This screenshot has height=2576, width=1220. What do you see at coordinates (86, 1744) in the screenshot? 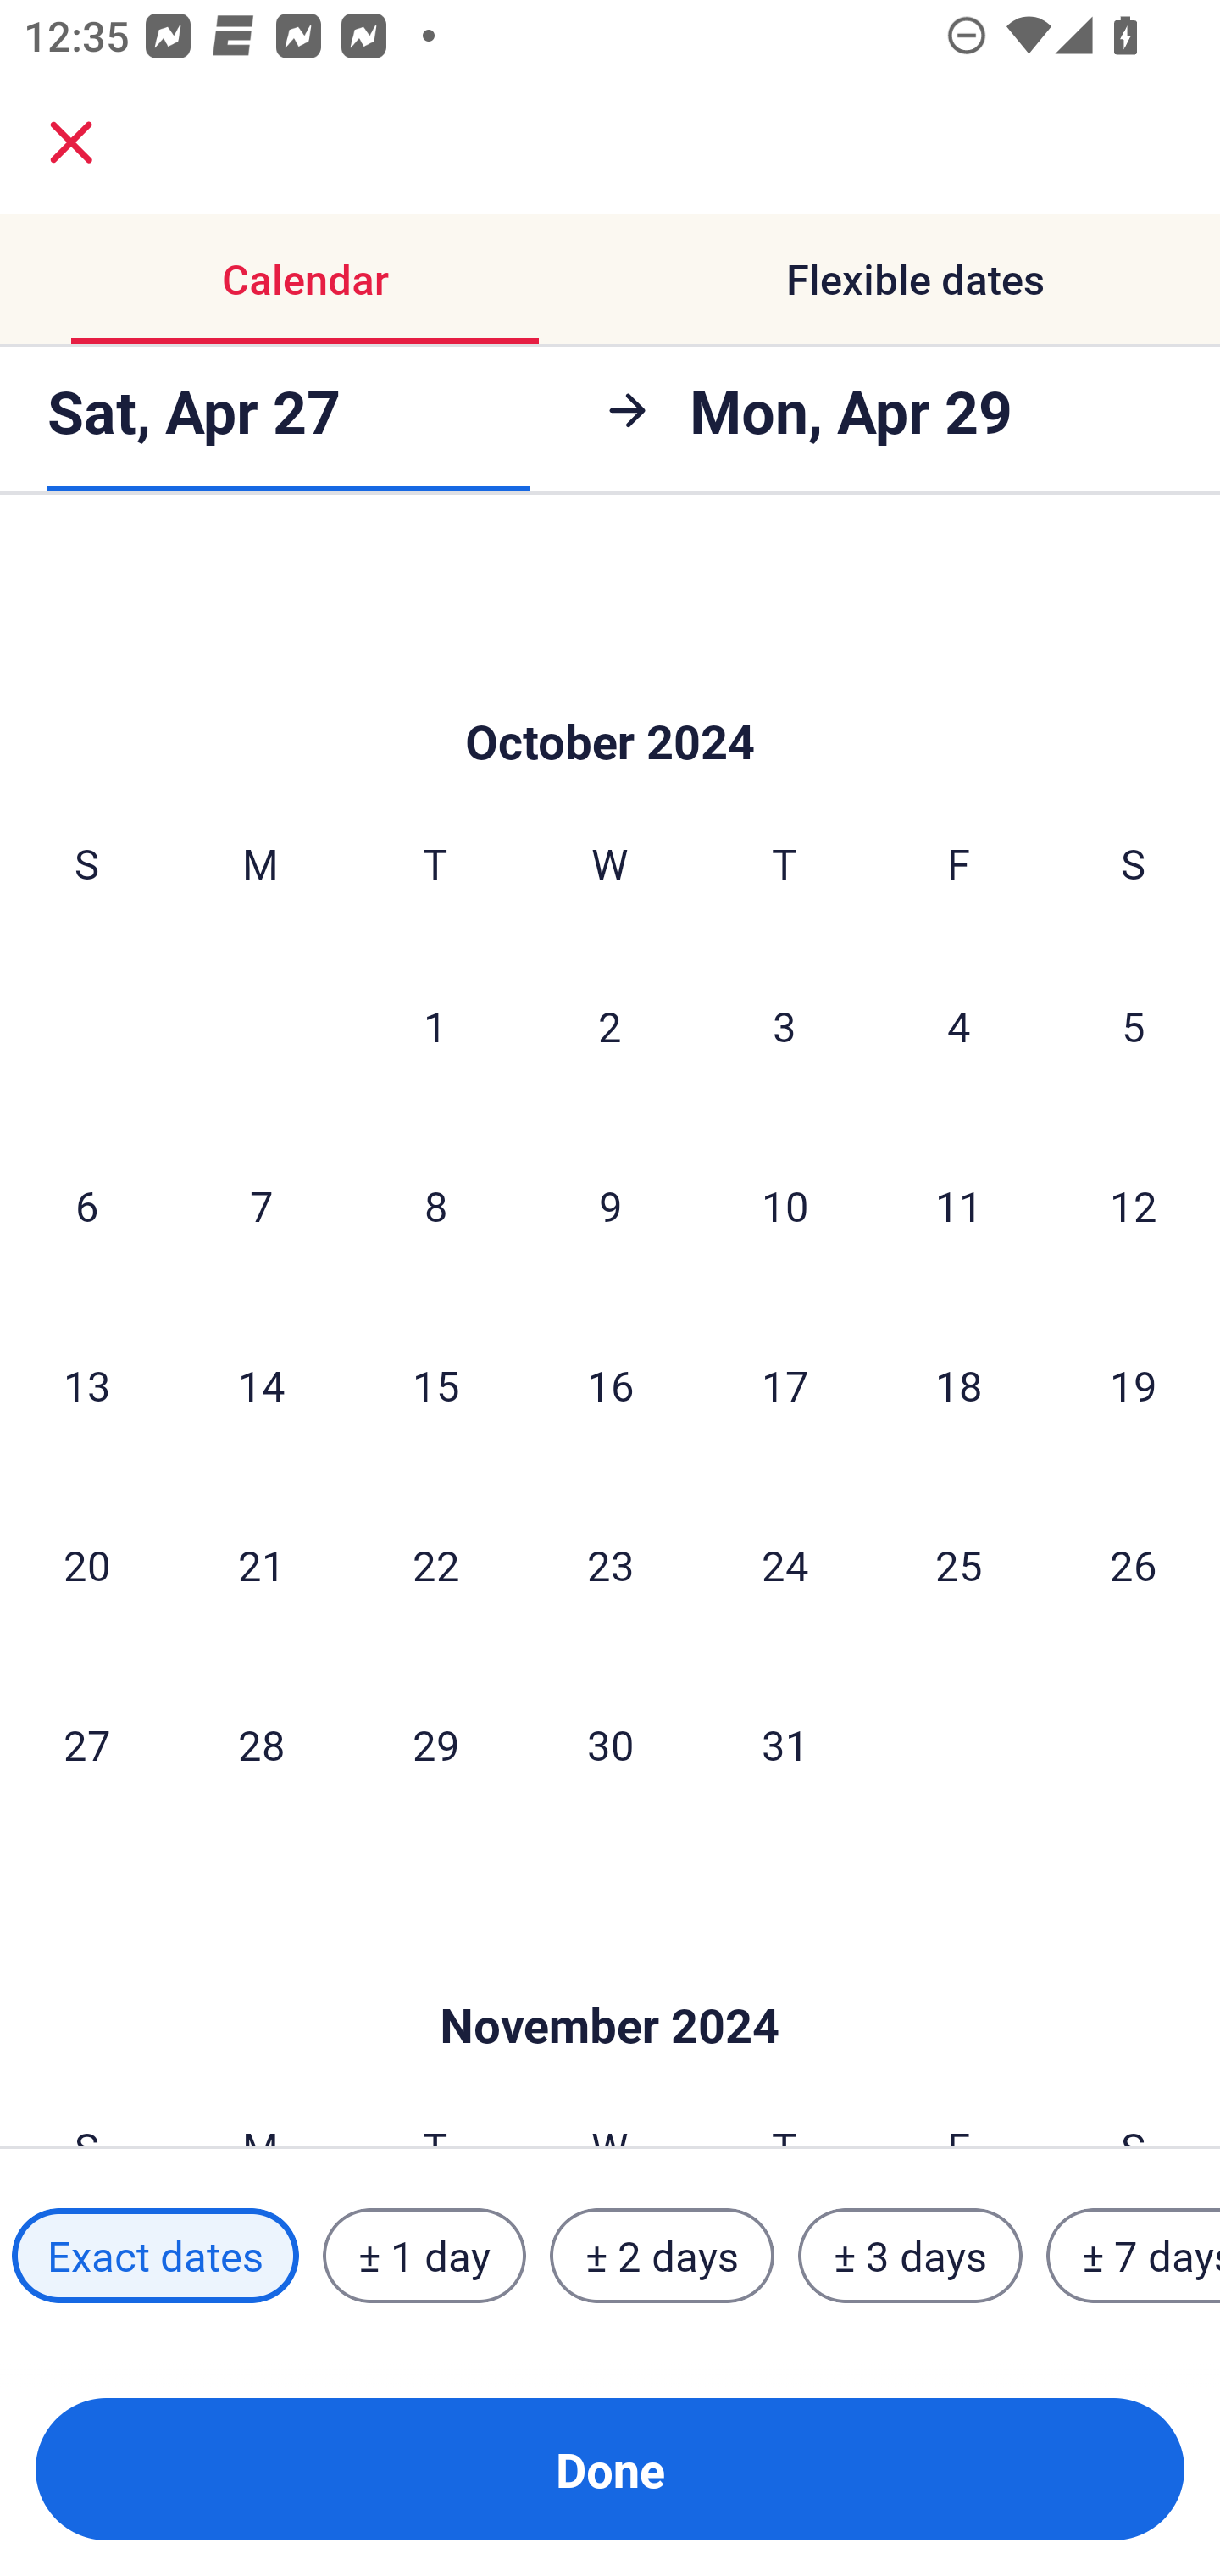
I see `27 Sunday, October 27, 2024` at bounding box center [86, 1744].